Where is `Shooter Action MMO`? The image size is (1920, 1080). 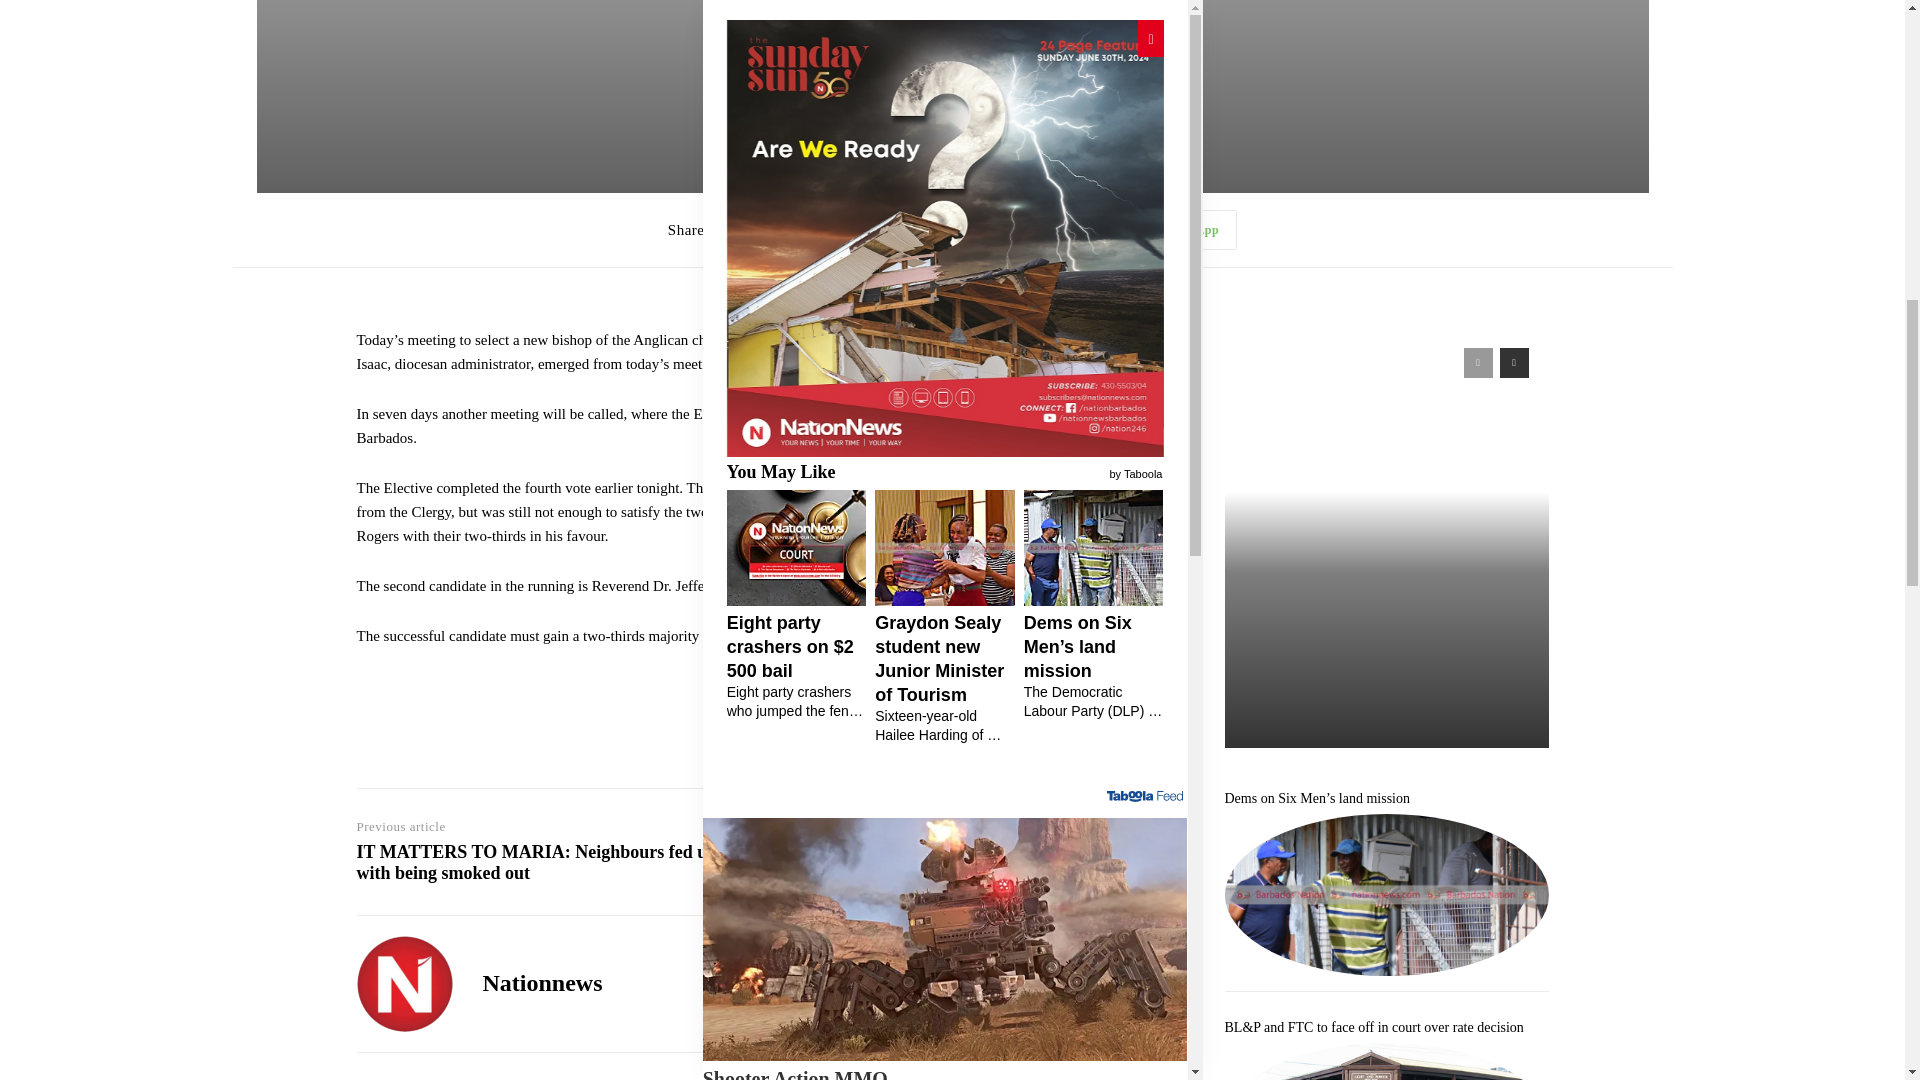 Shooter Action MMO is located at coordinates (945, 30).